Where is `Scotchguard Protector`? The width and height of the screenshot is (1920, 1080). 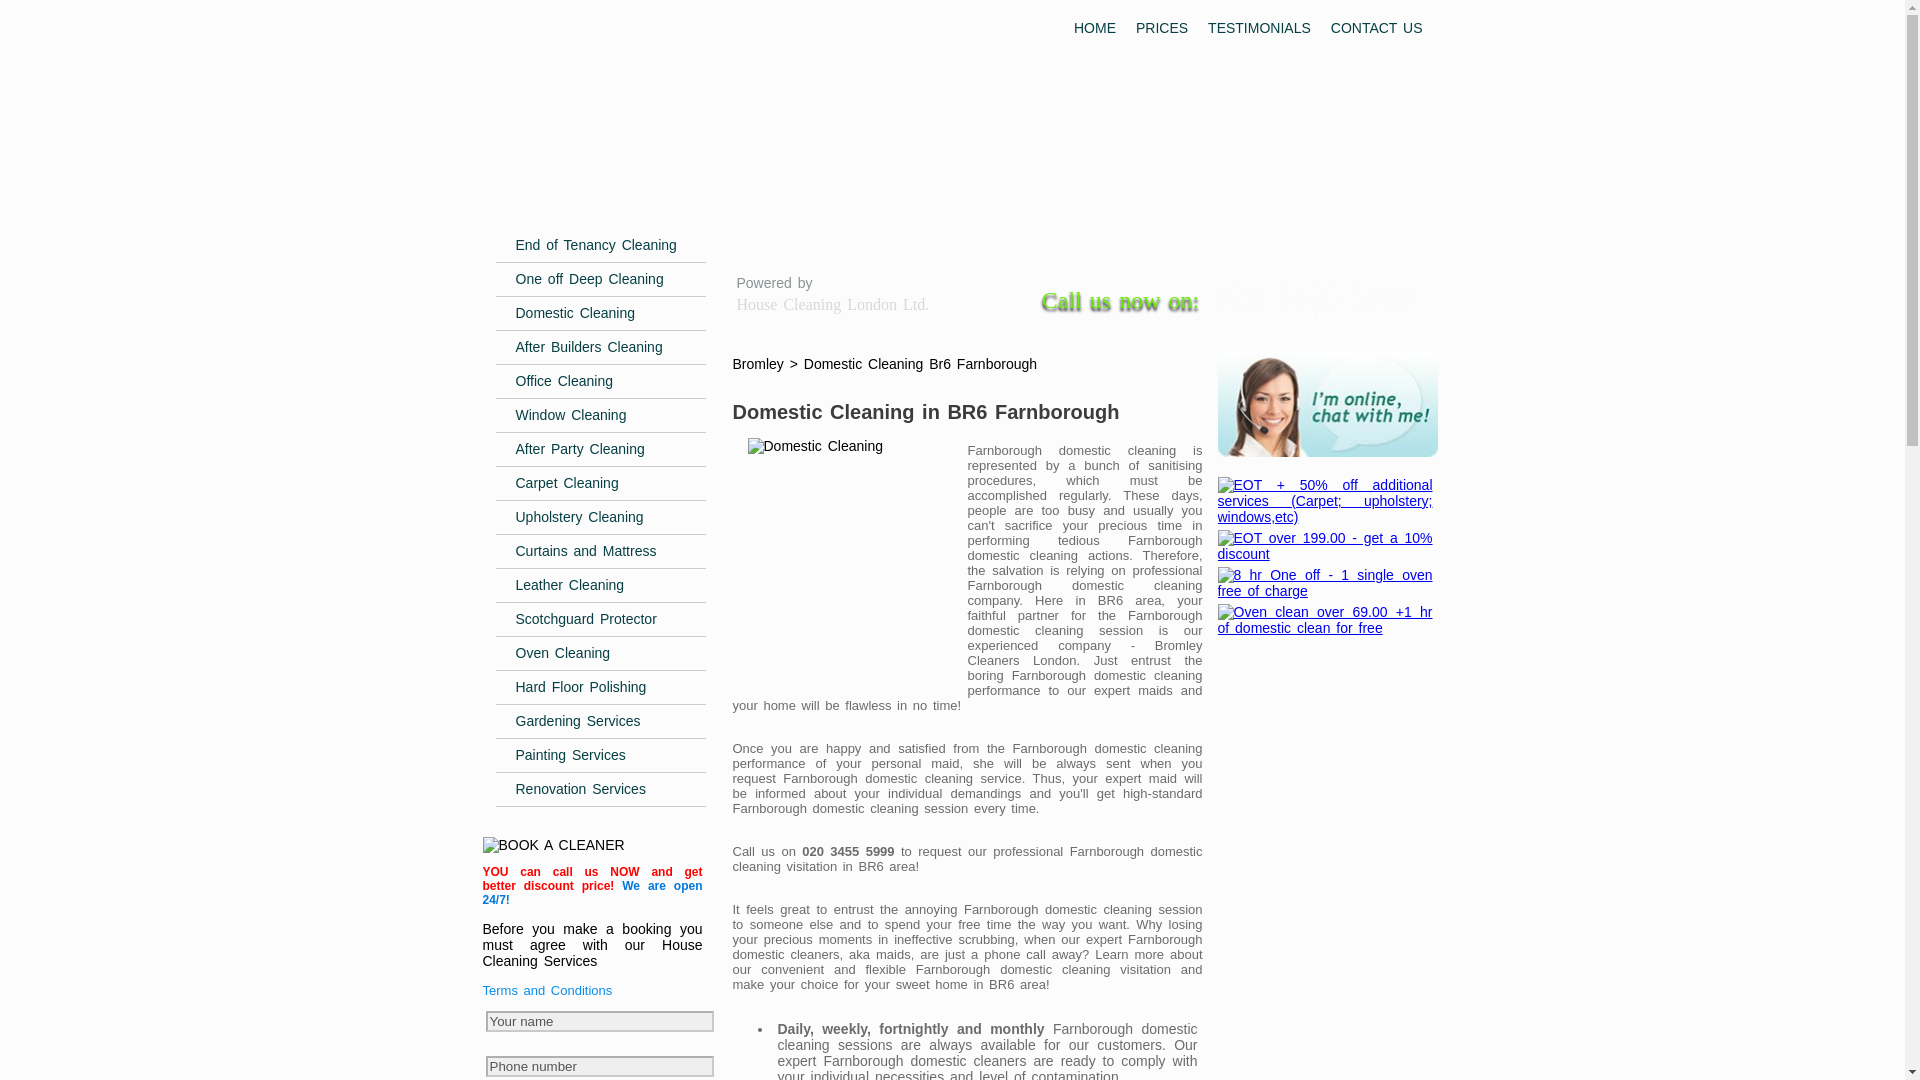
Scotchguard Protector is located at coordinates (600, 620).